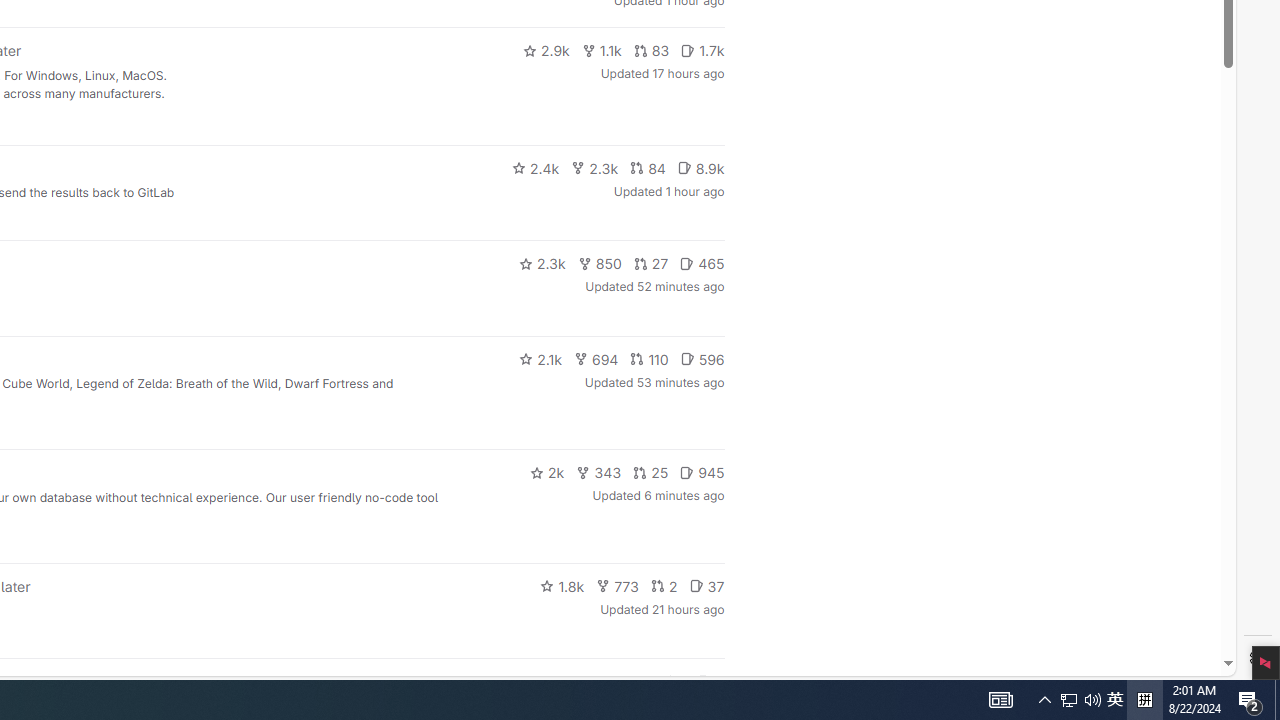 This screenshot has width=1280, height=720. I want to click on 1.4k, so click(573, 682).